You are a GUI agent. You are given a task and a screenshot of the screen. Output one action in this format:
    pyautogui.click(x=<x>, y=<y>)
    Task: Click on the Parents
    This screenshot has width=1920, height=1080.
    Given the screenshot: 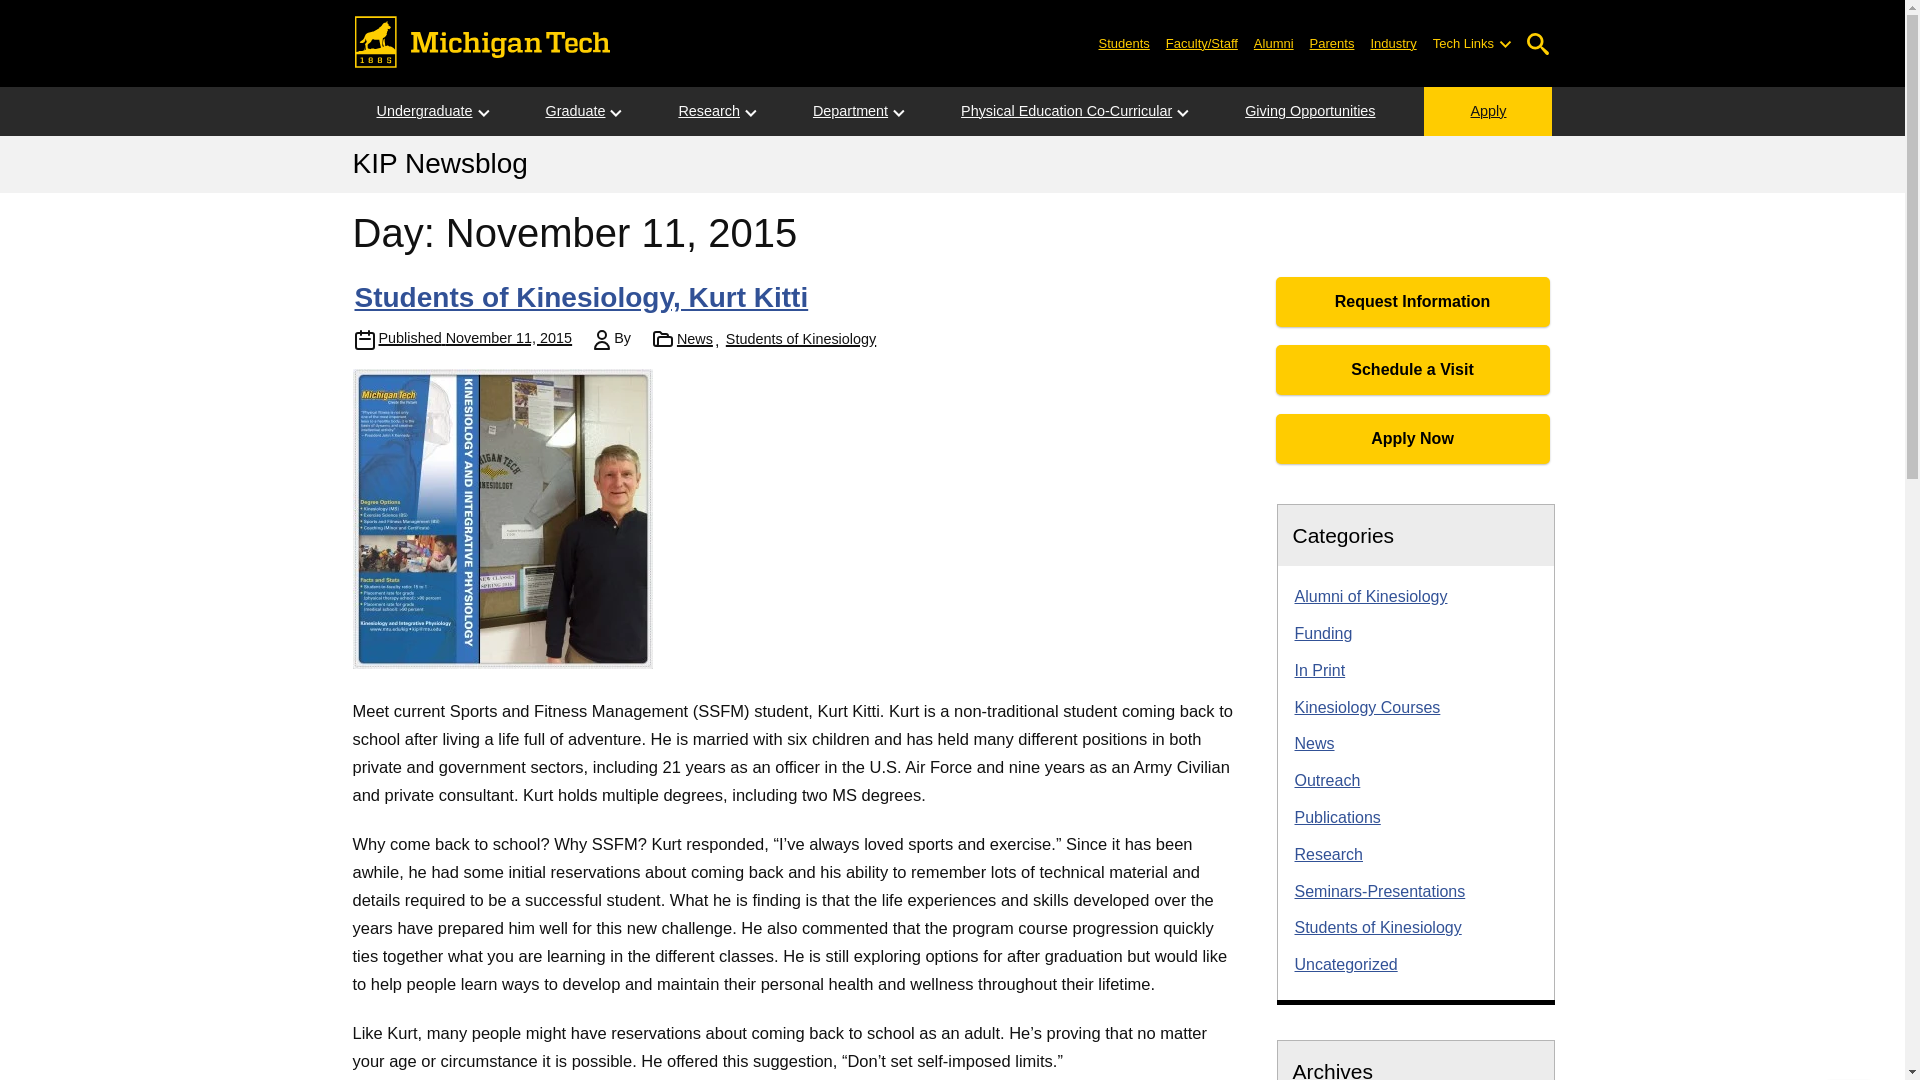 What is the action you would take?
    pyautogui.click(x=1332, y=42)
    